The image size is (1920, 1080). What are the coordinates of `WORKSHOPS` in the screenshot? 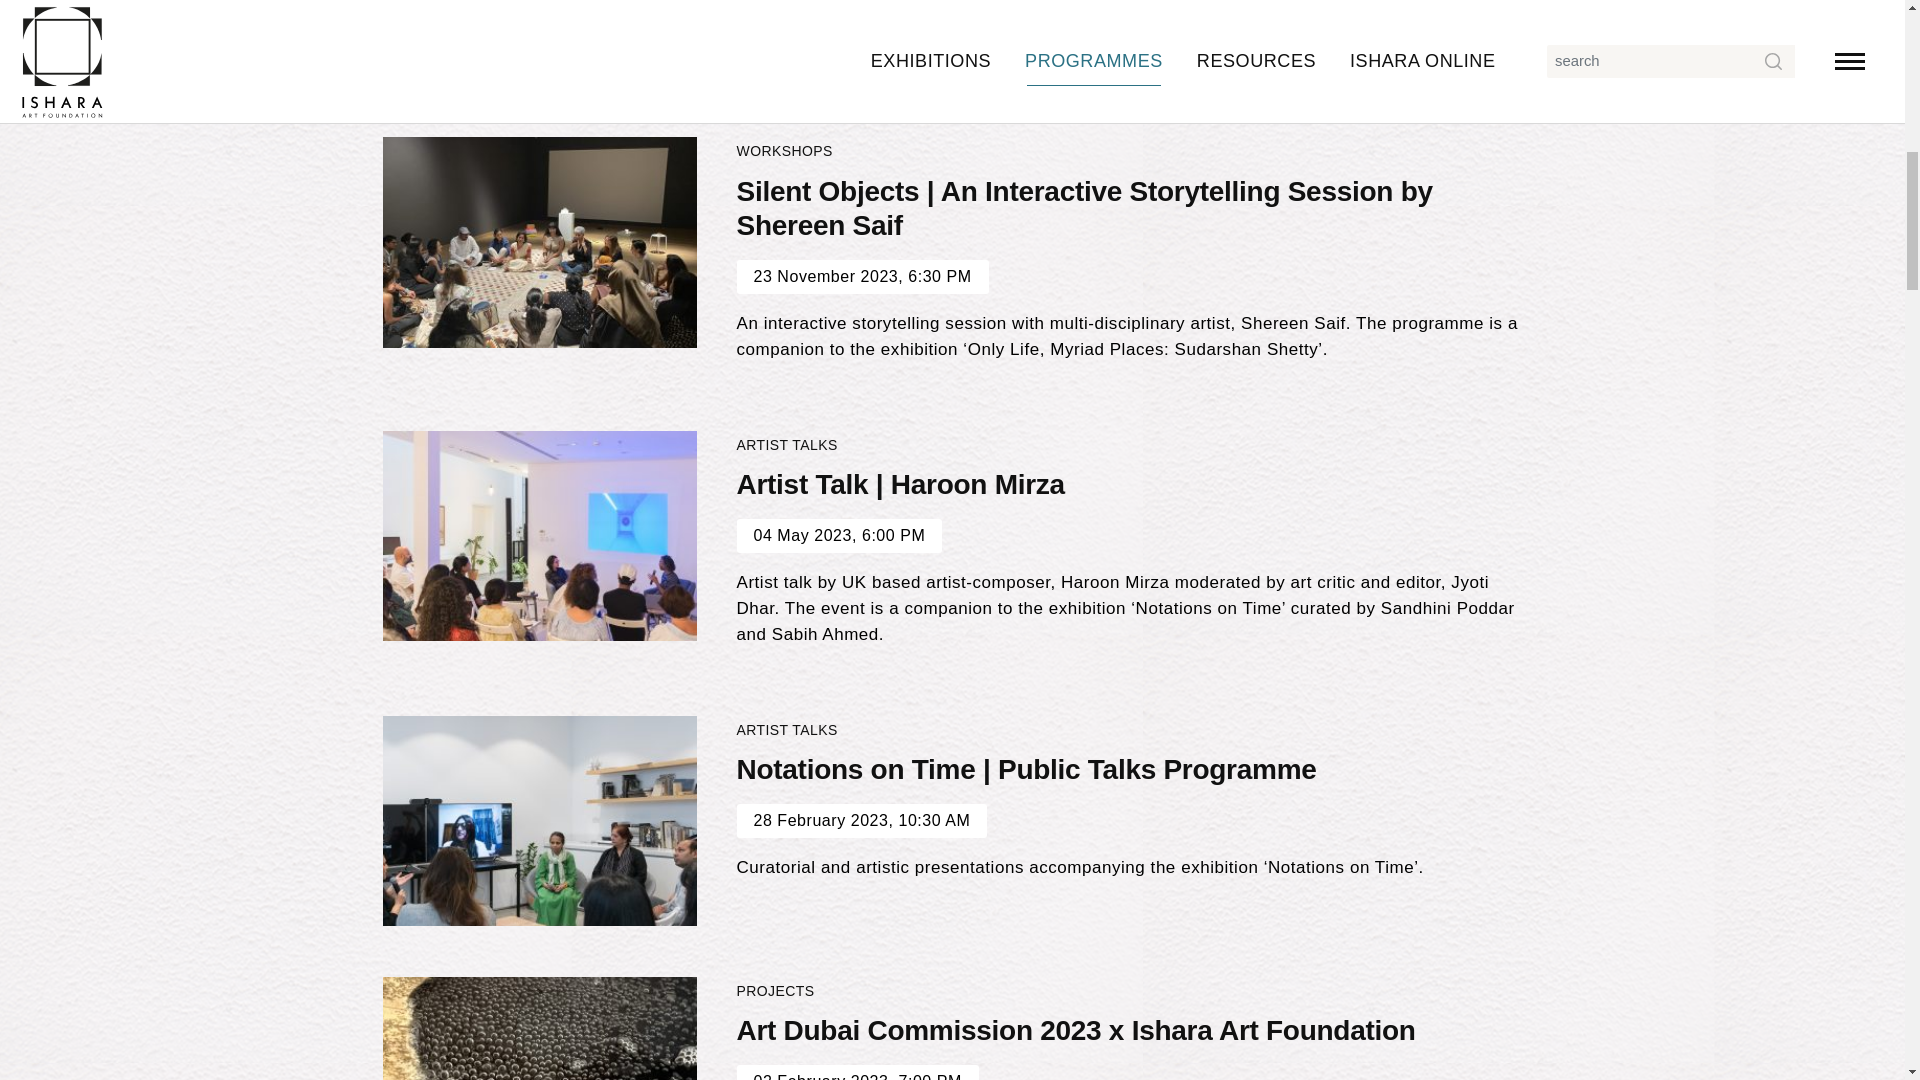 It's located at (783, 150).